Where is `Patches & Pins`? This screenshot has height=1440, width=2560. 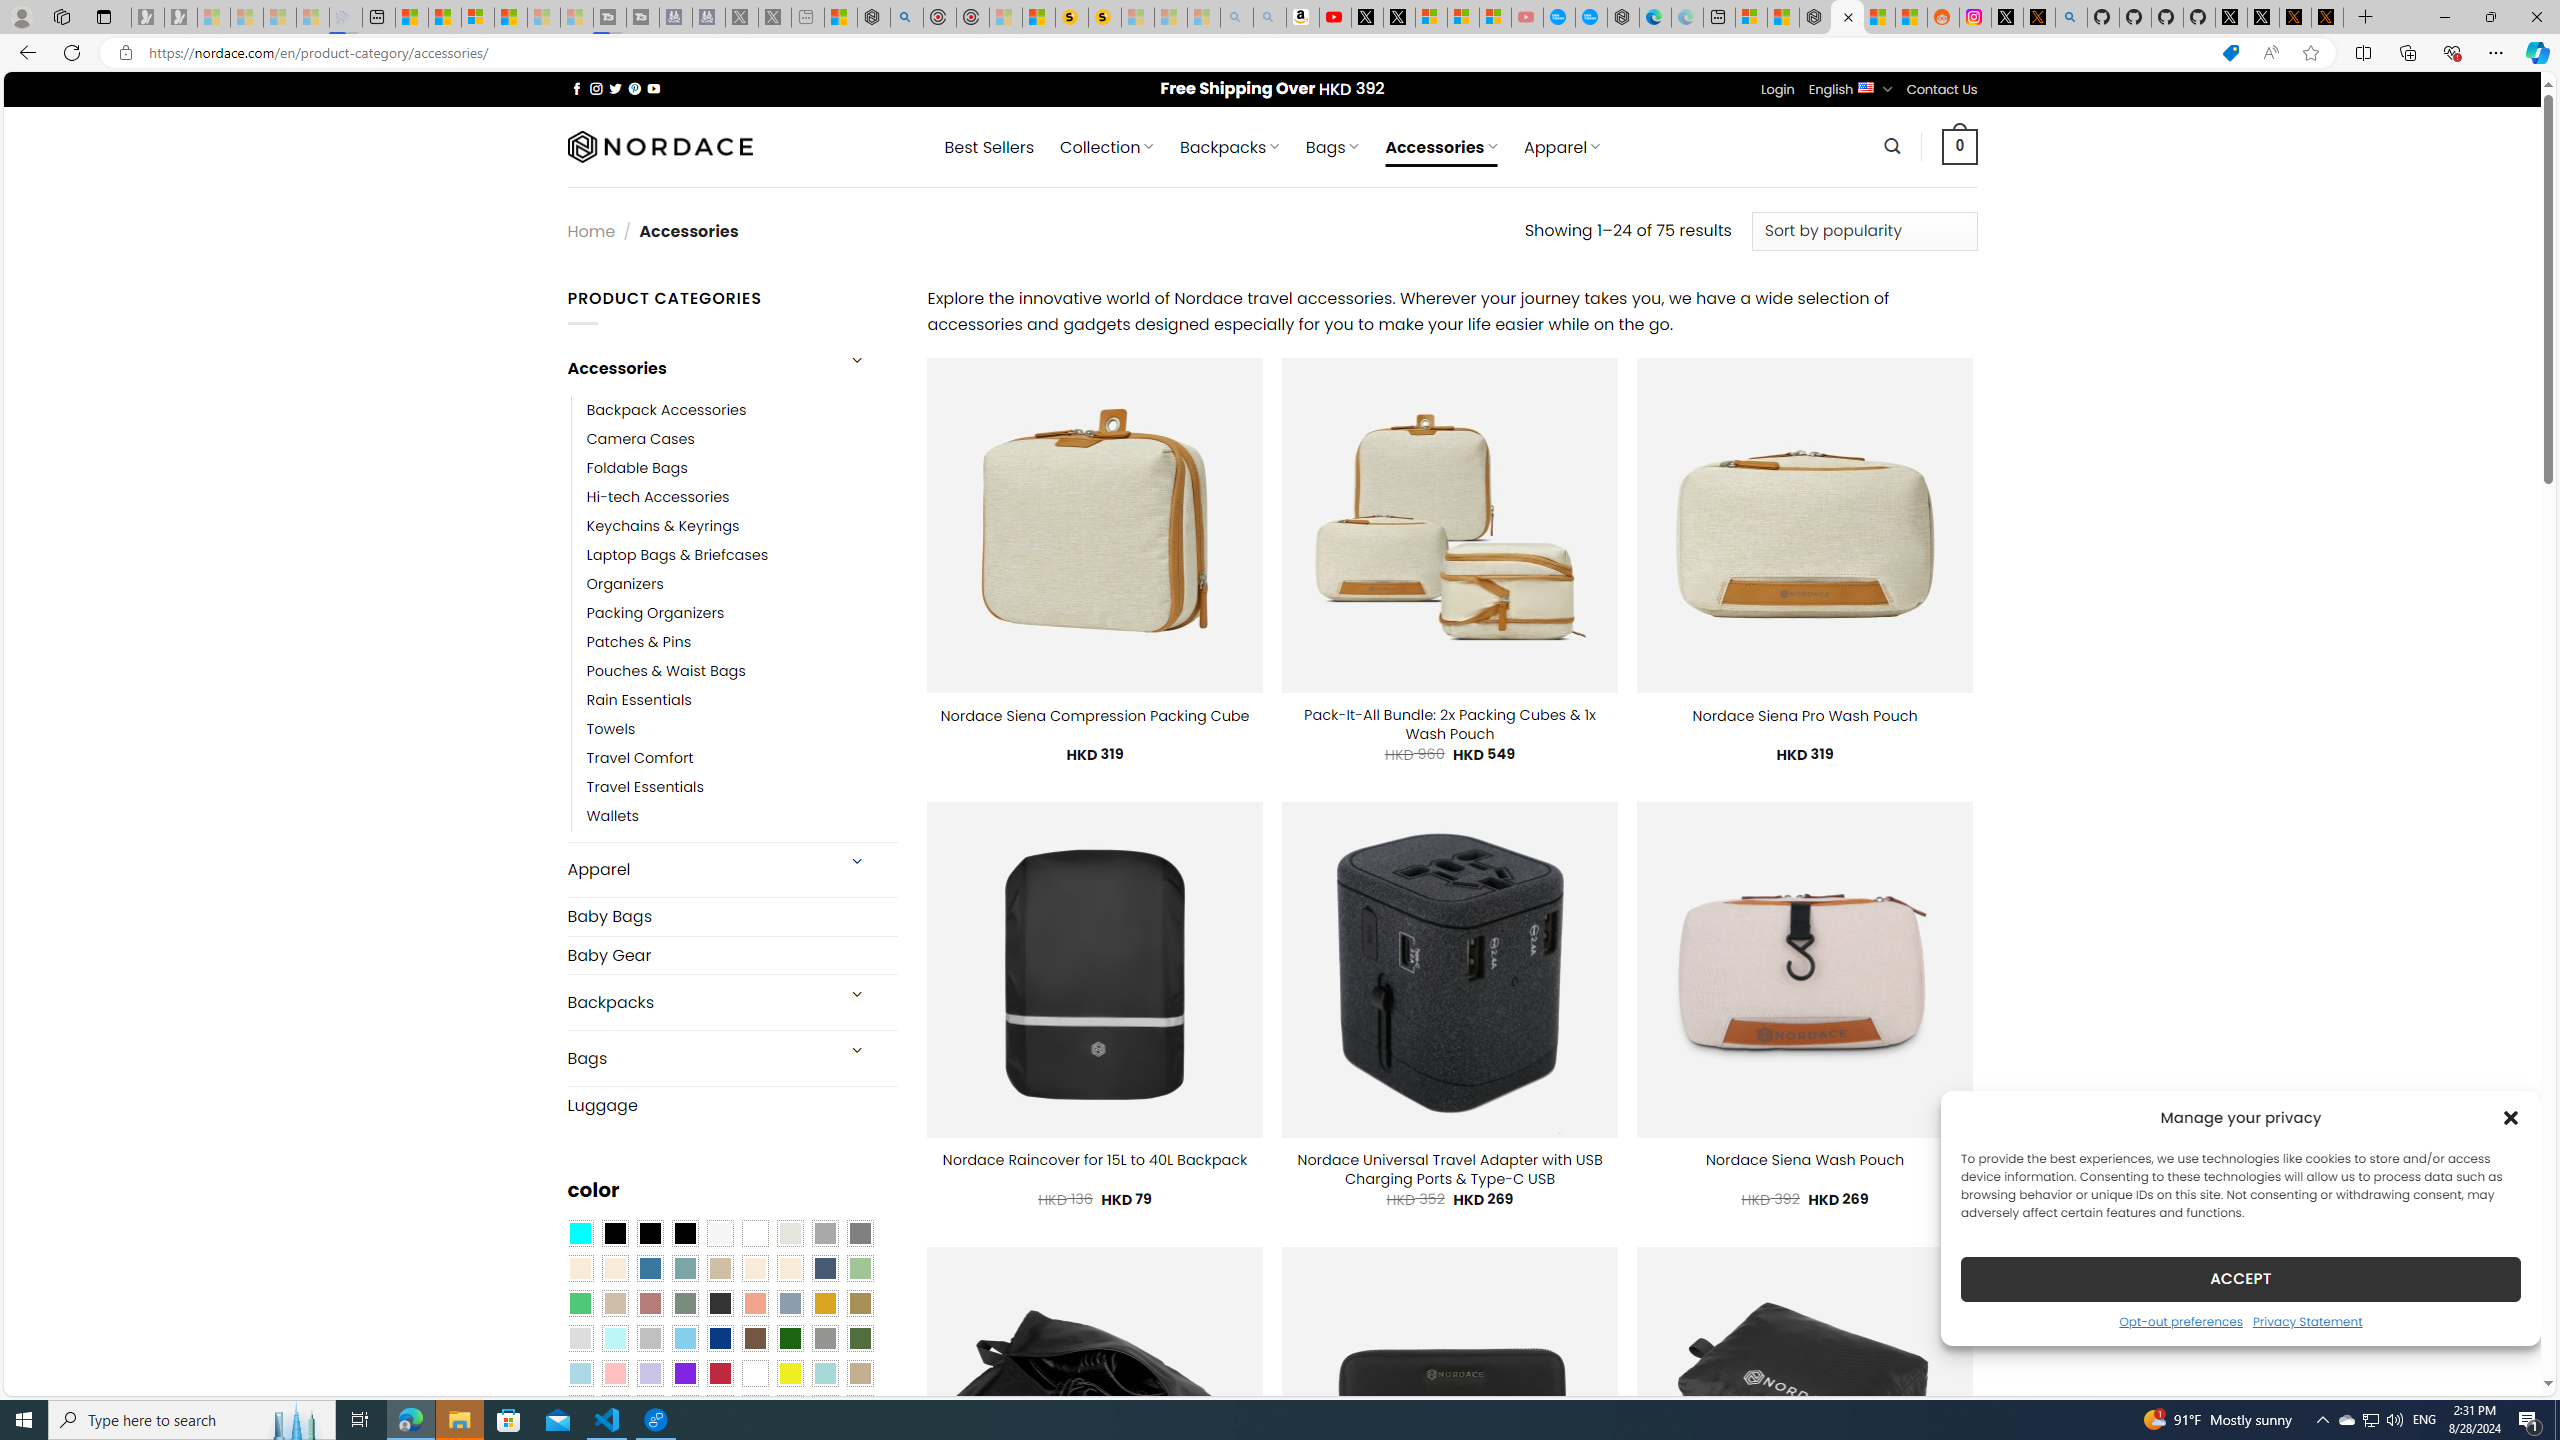
Patches & Pins is located at coordinates (742, 642).